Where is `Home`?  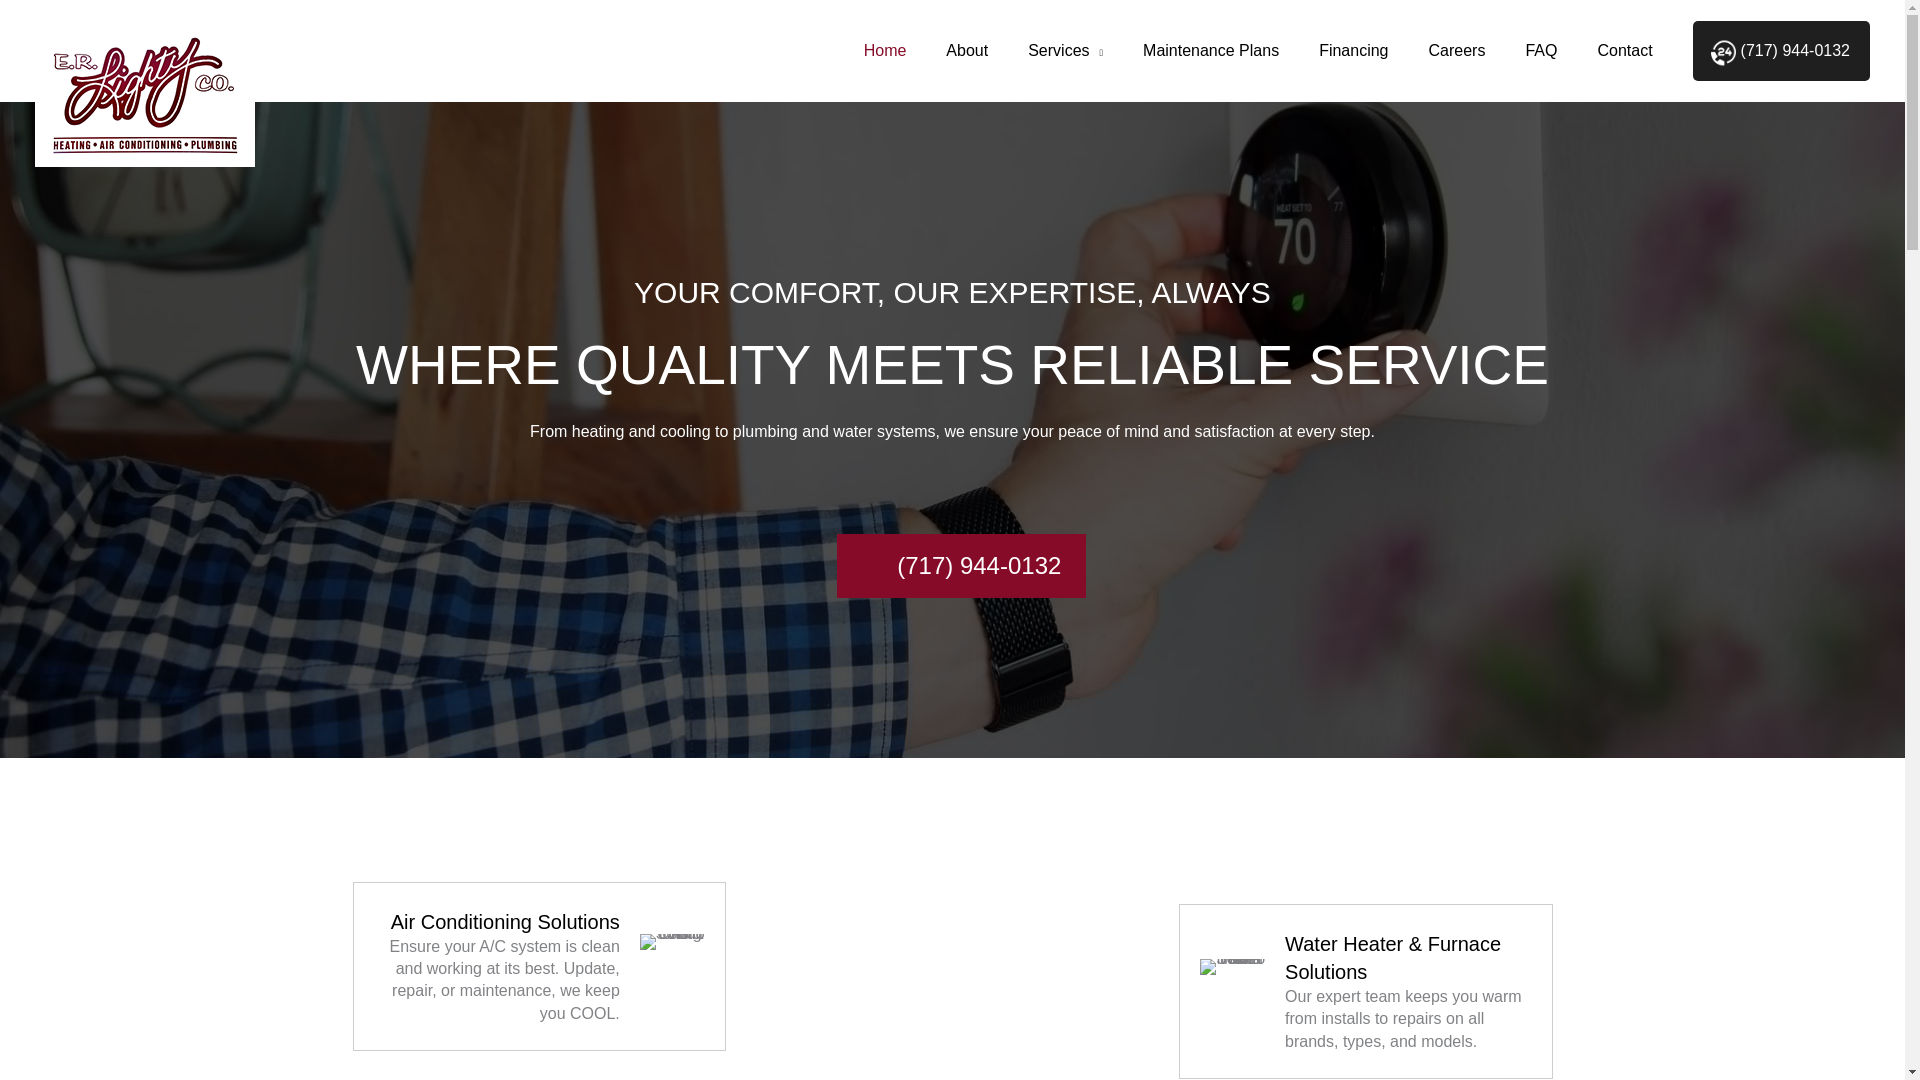
Home is located at coordinates (886, 51).